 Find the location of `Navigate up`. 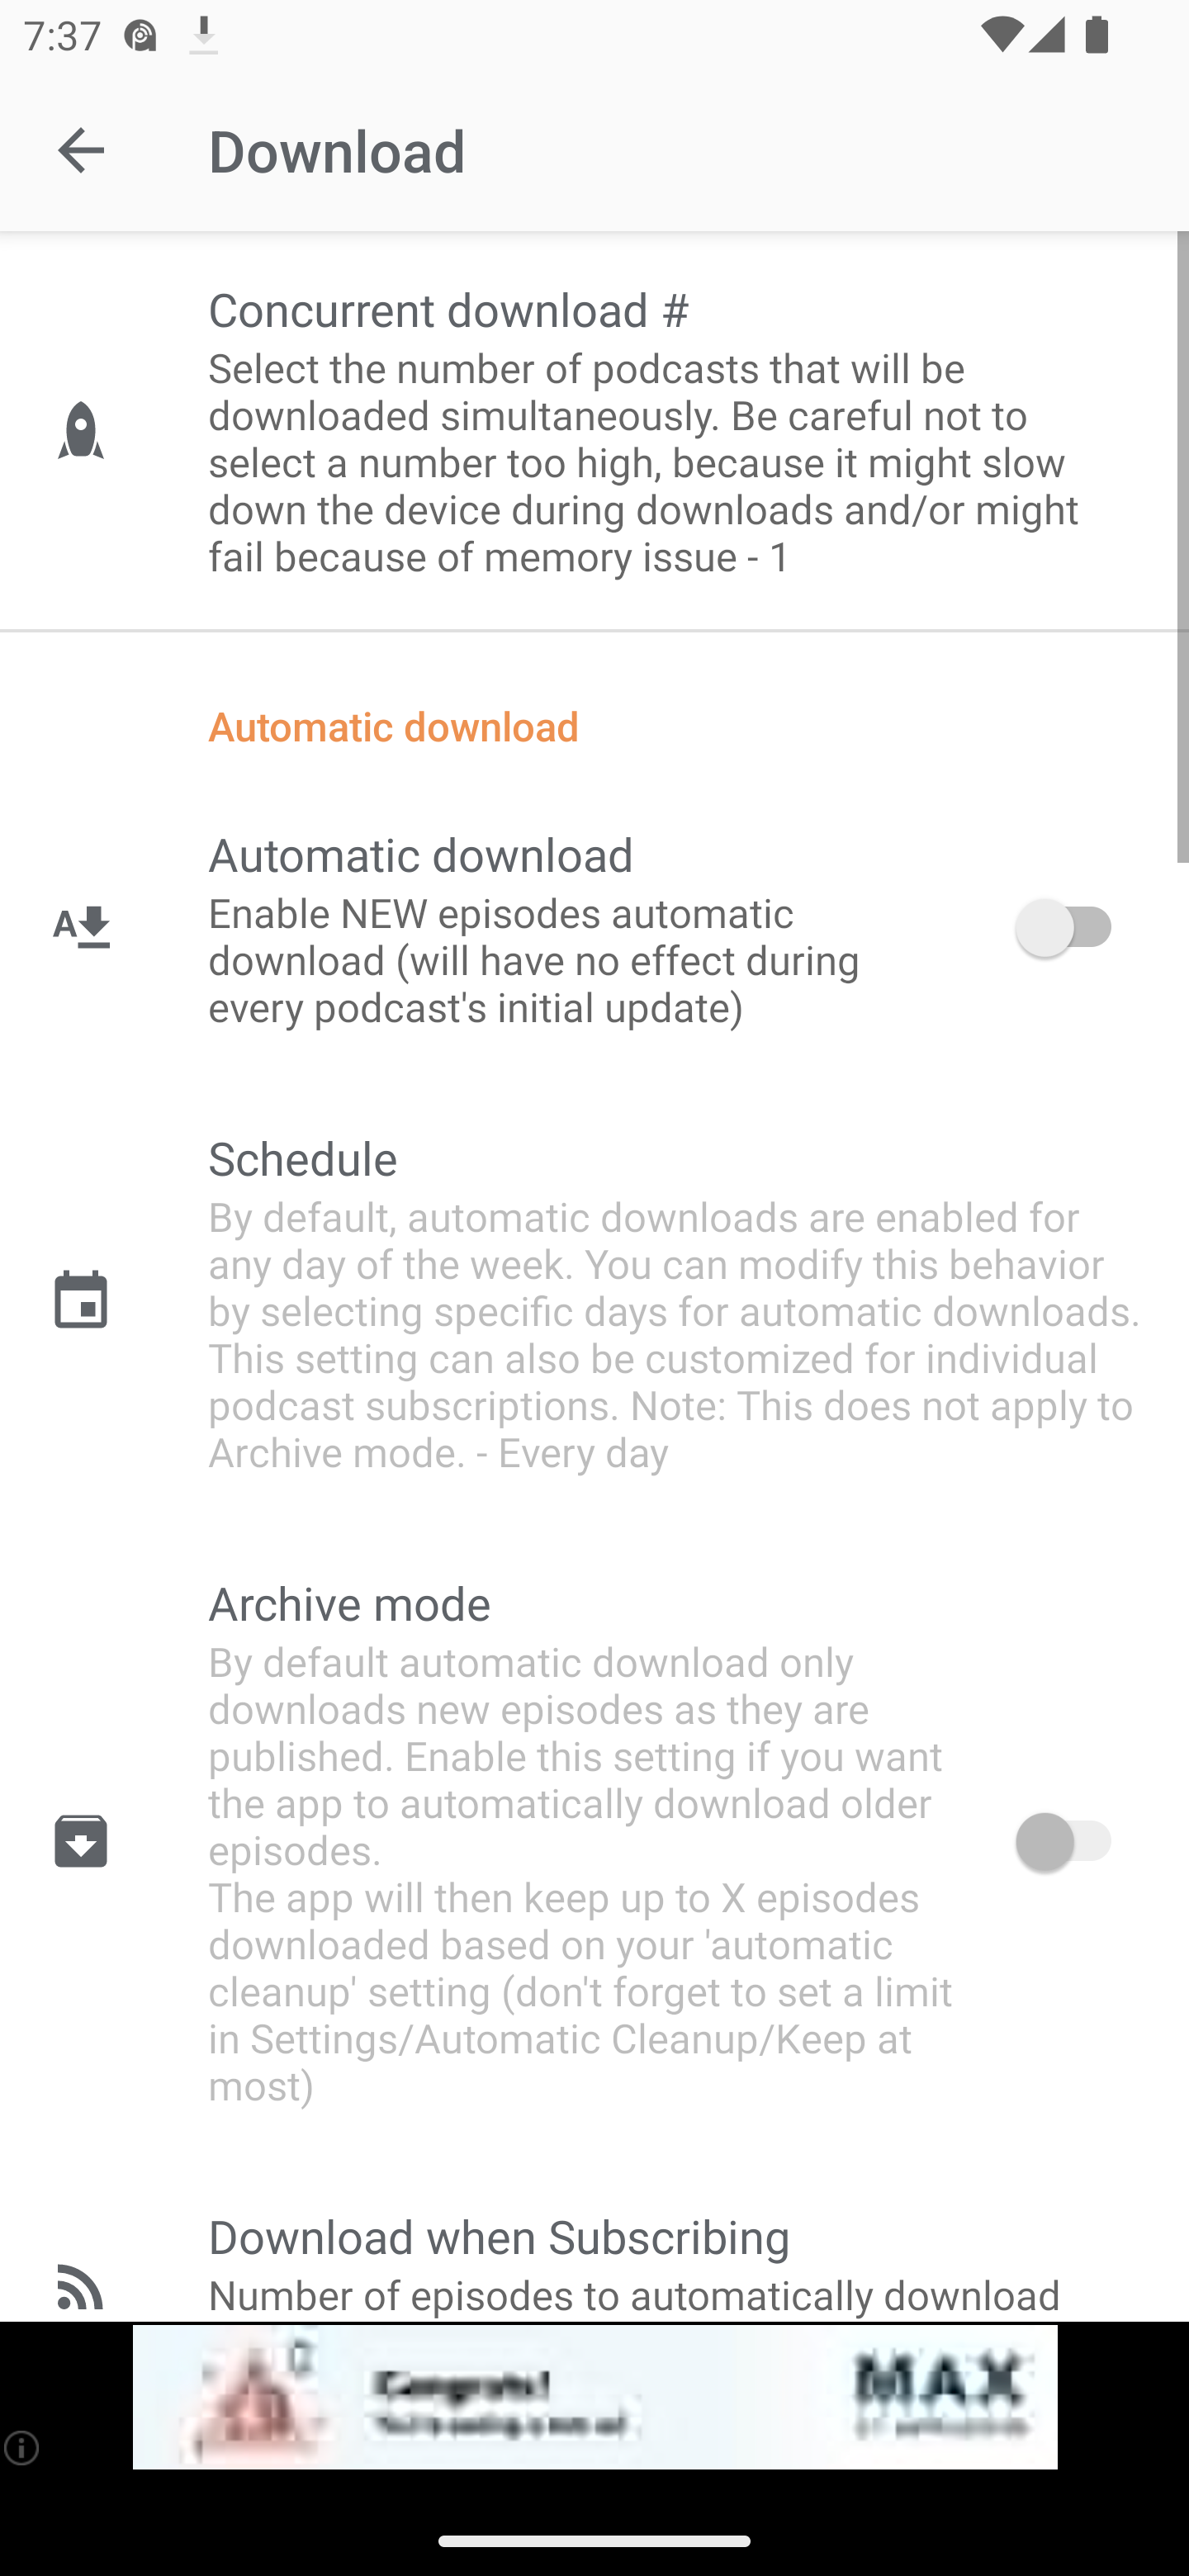

Navigate up is located at coordinates (81, 150).